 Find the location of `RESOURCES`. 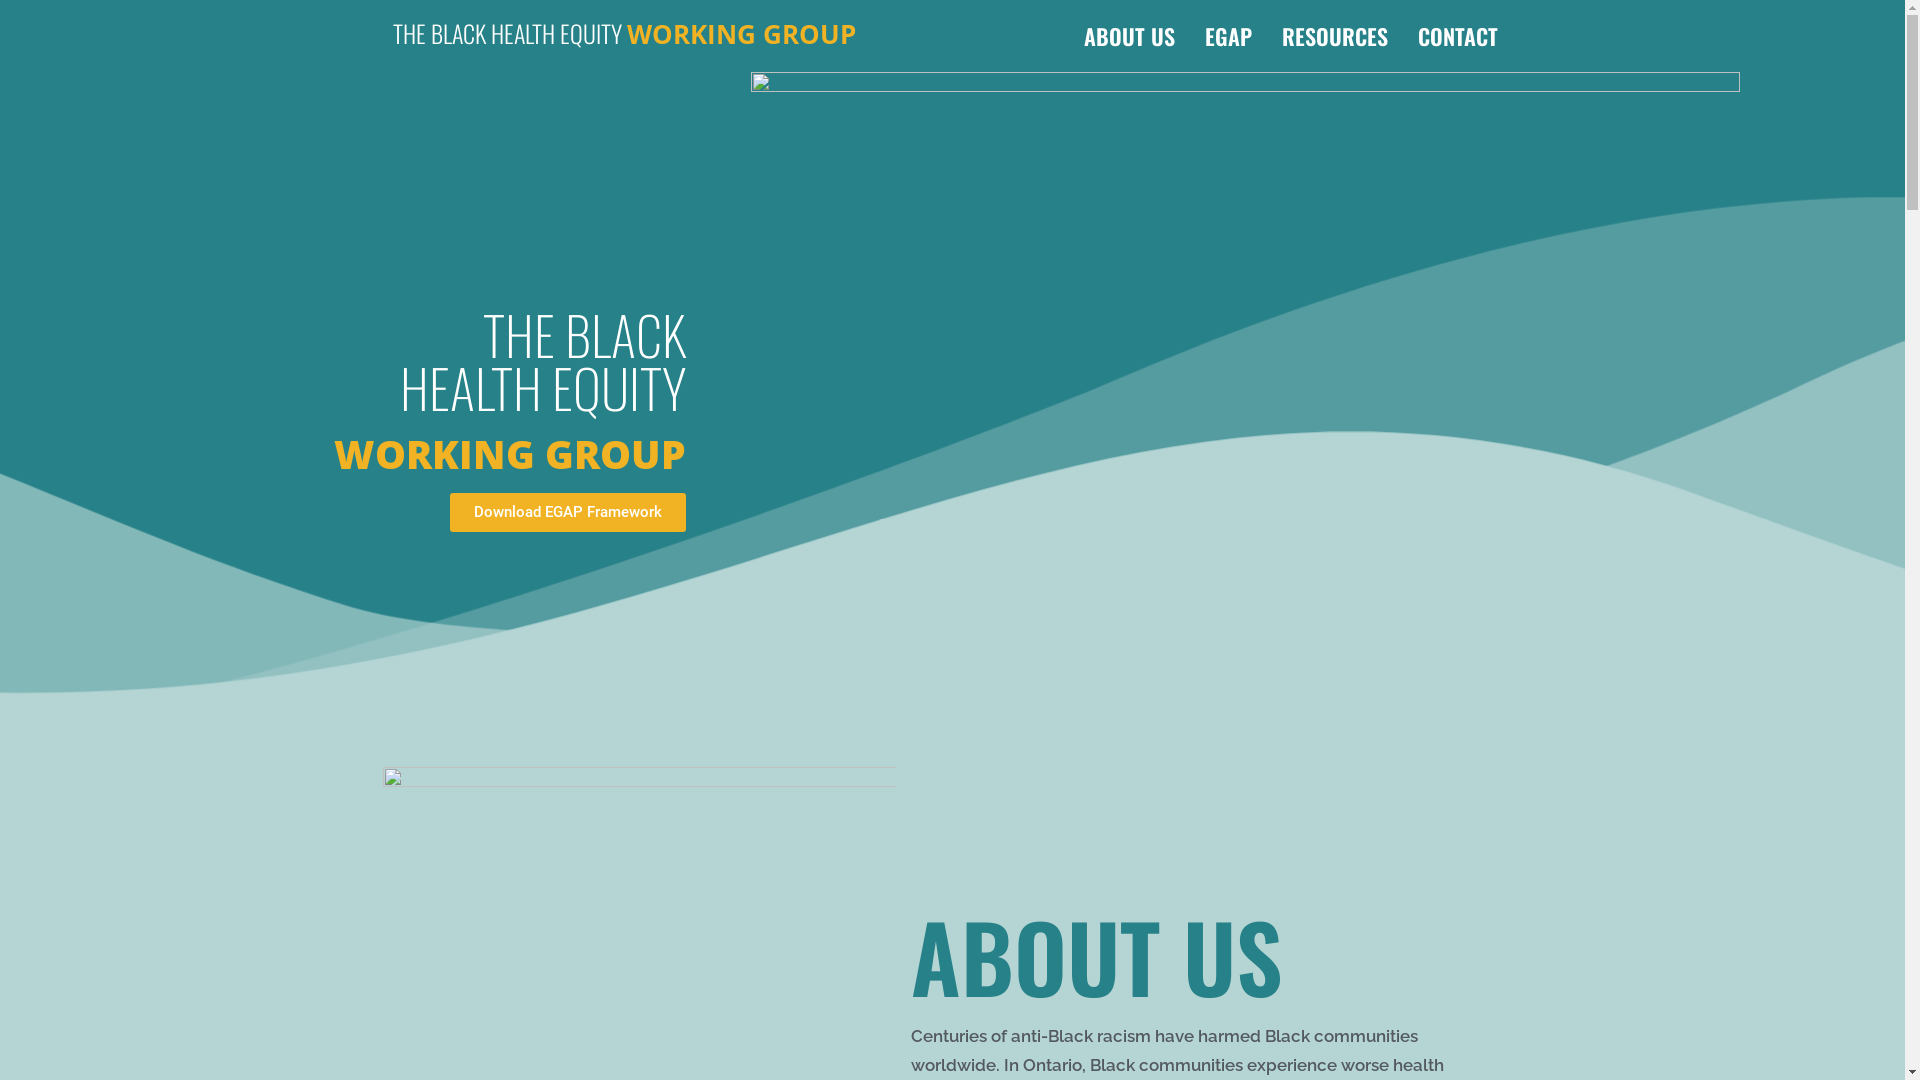

RESOURCES is located at coordinates (1334, 36).